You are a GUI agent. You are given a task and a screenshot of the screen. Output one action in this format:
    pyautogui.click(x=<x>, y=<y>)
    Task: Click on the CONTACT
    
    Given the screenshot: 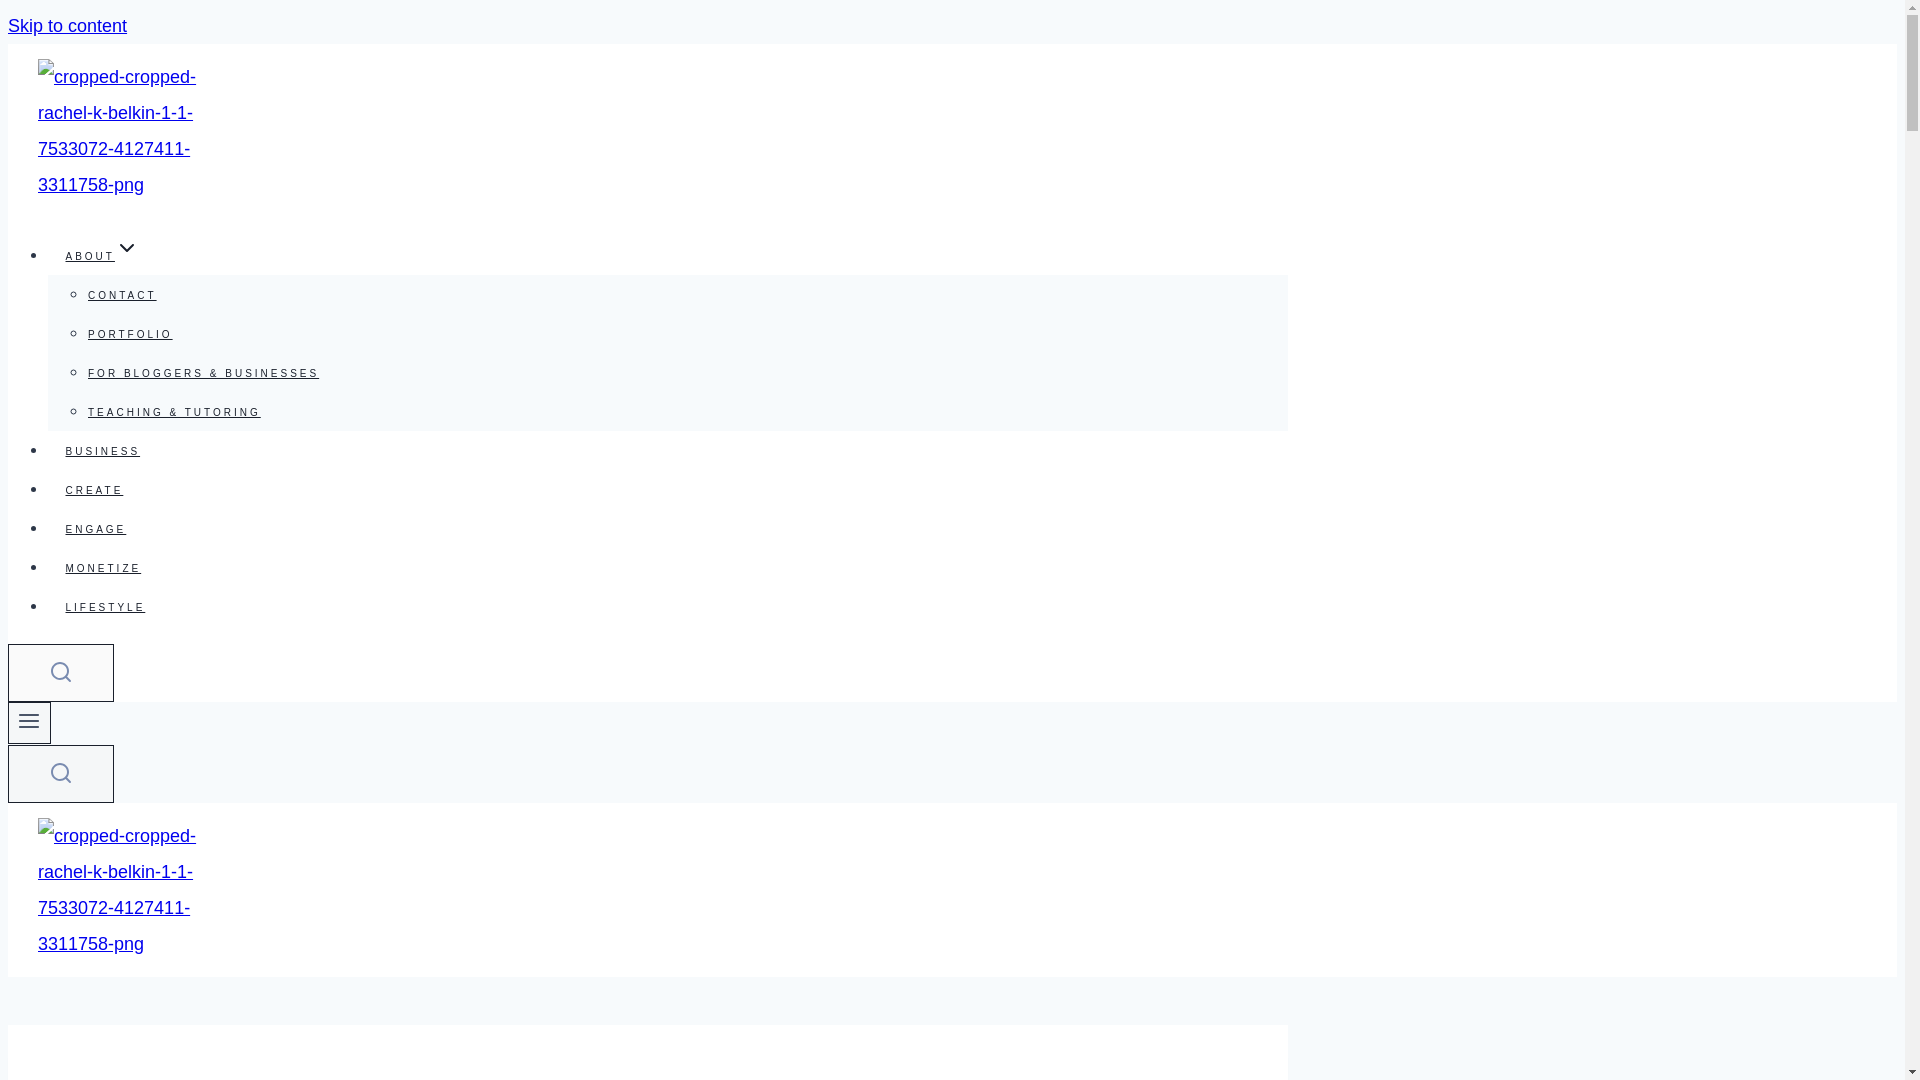 What is the action you would take?
    pyautogui.click(x=122, y=295)
    